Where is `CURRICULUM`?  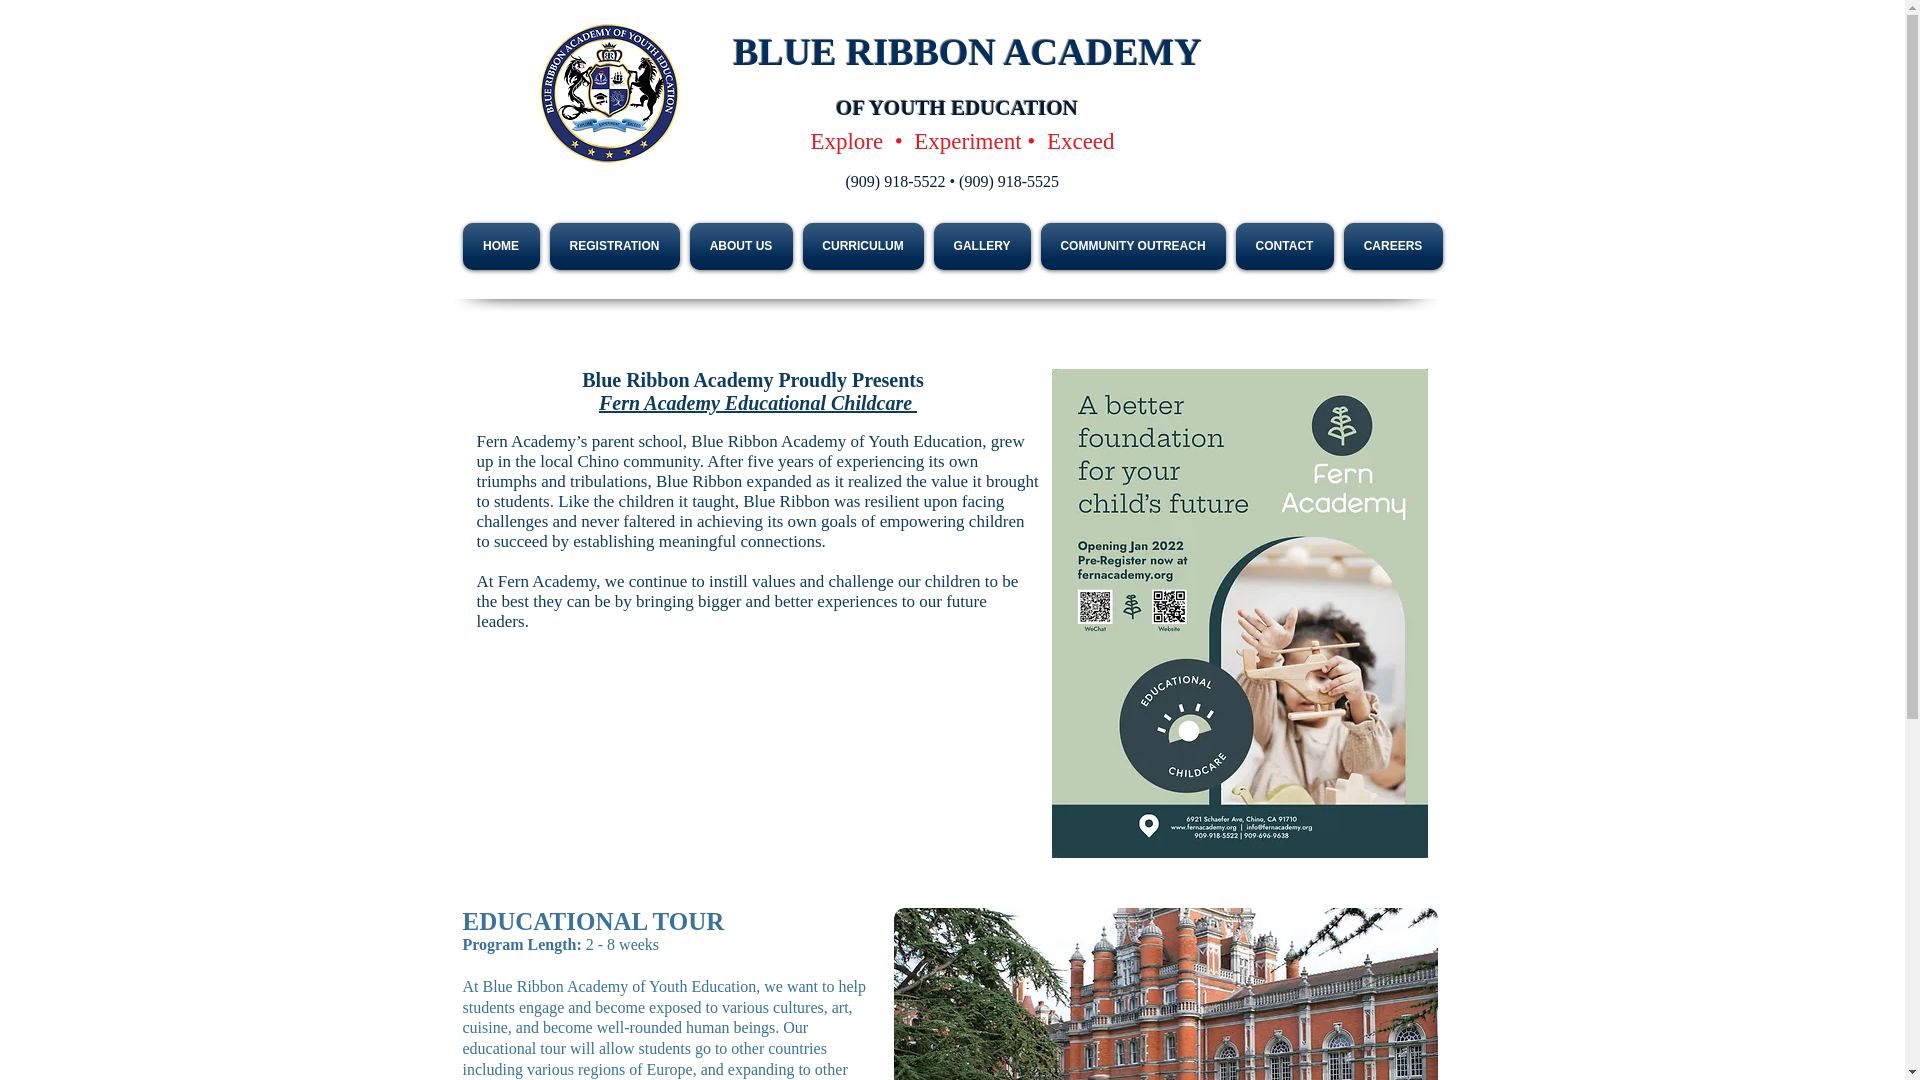
CURRICULUM is located at coordinates (864, 246).